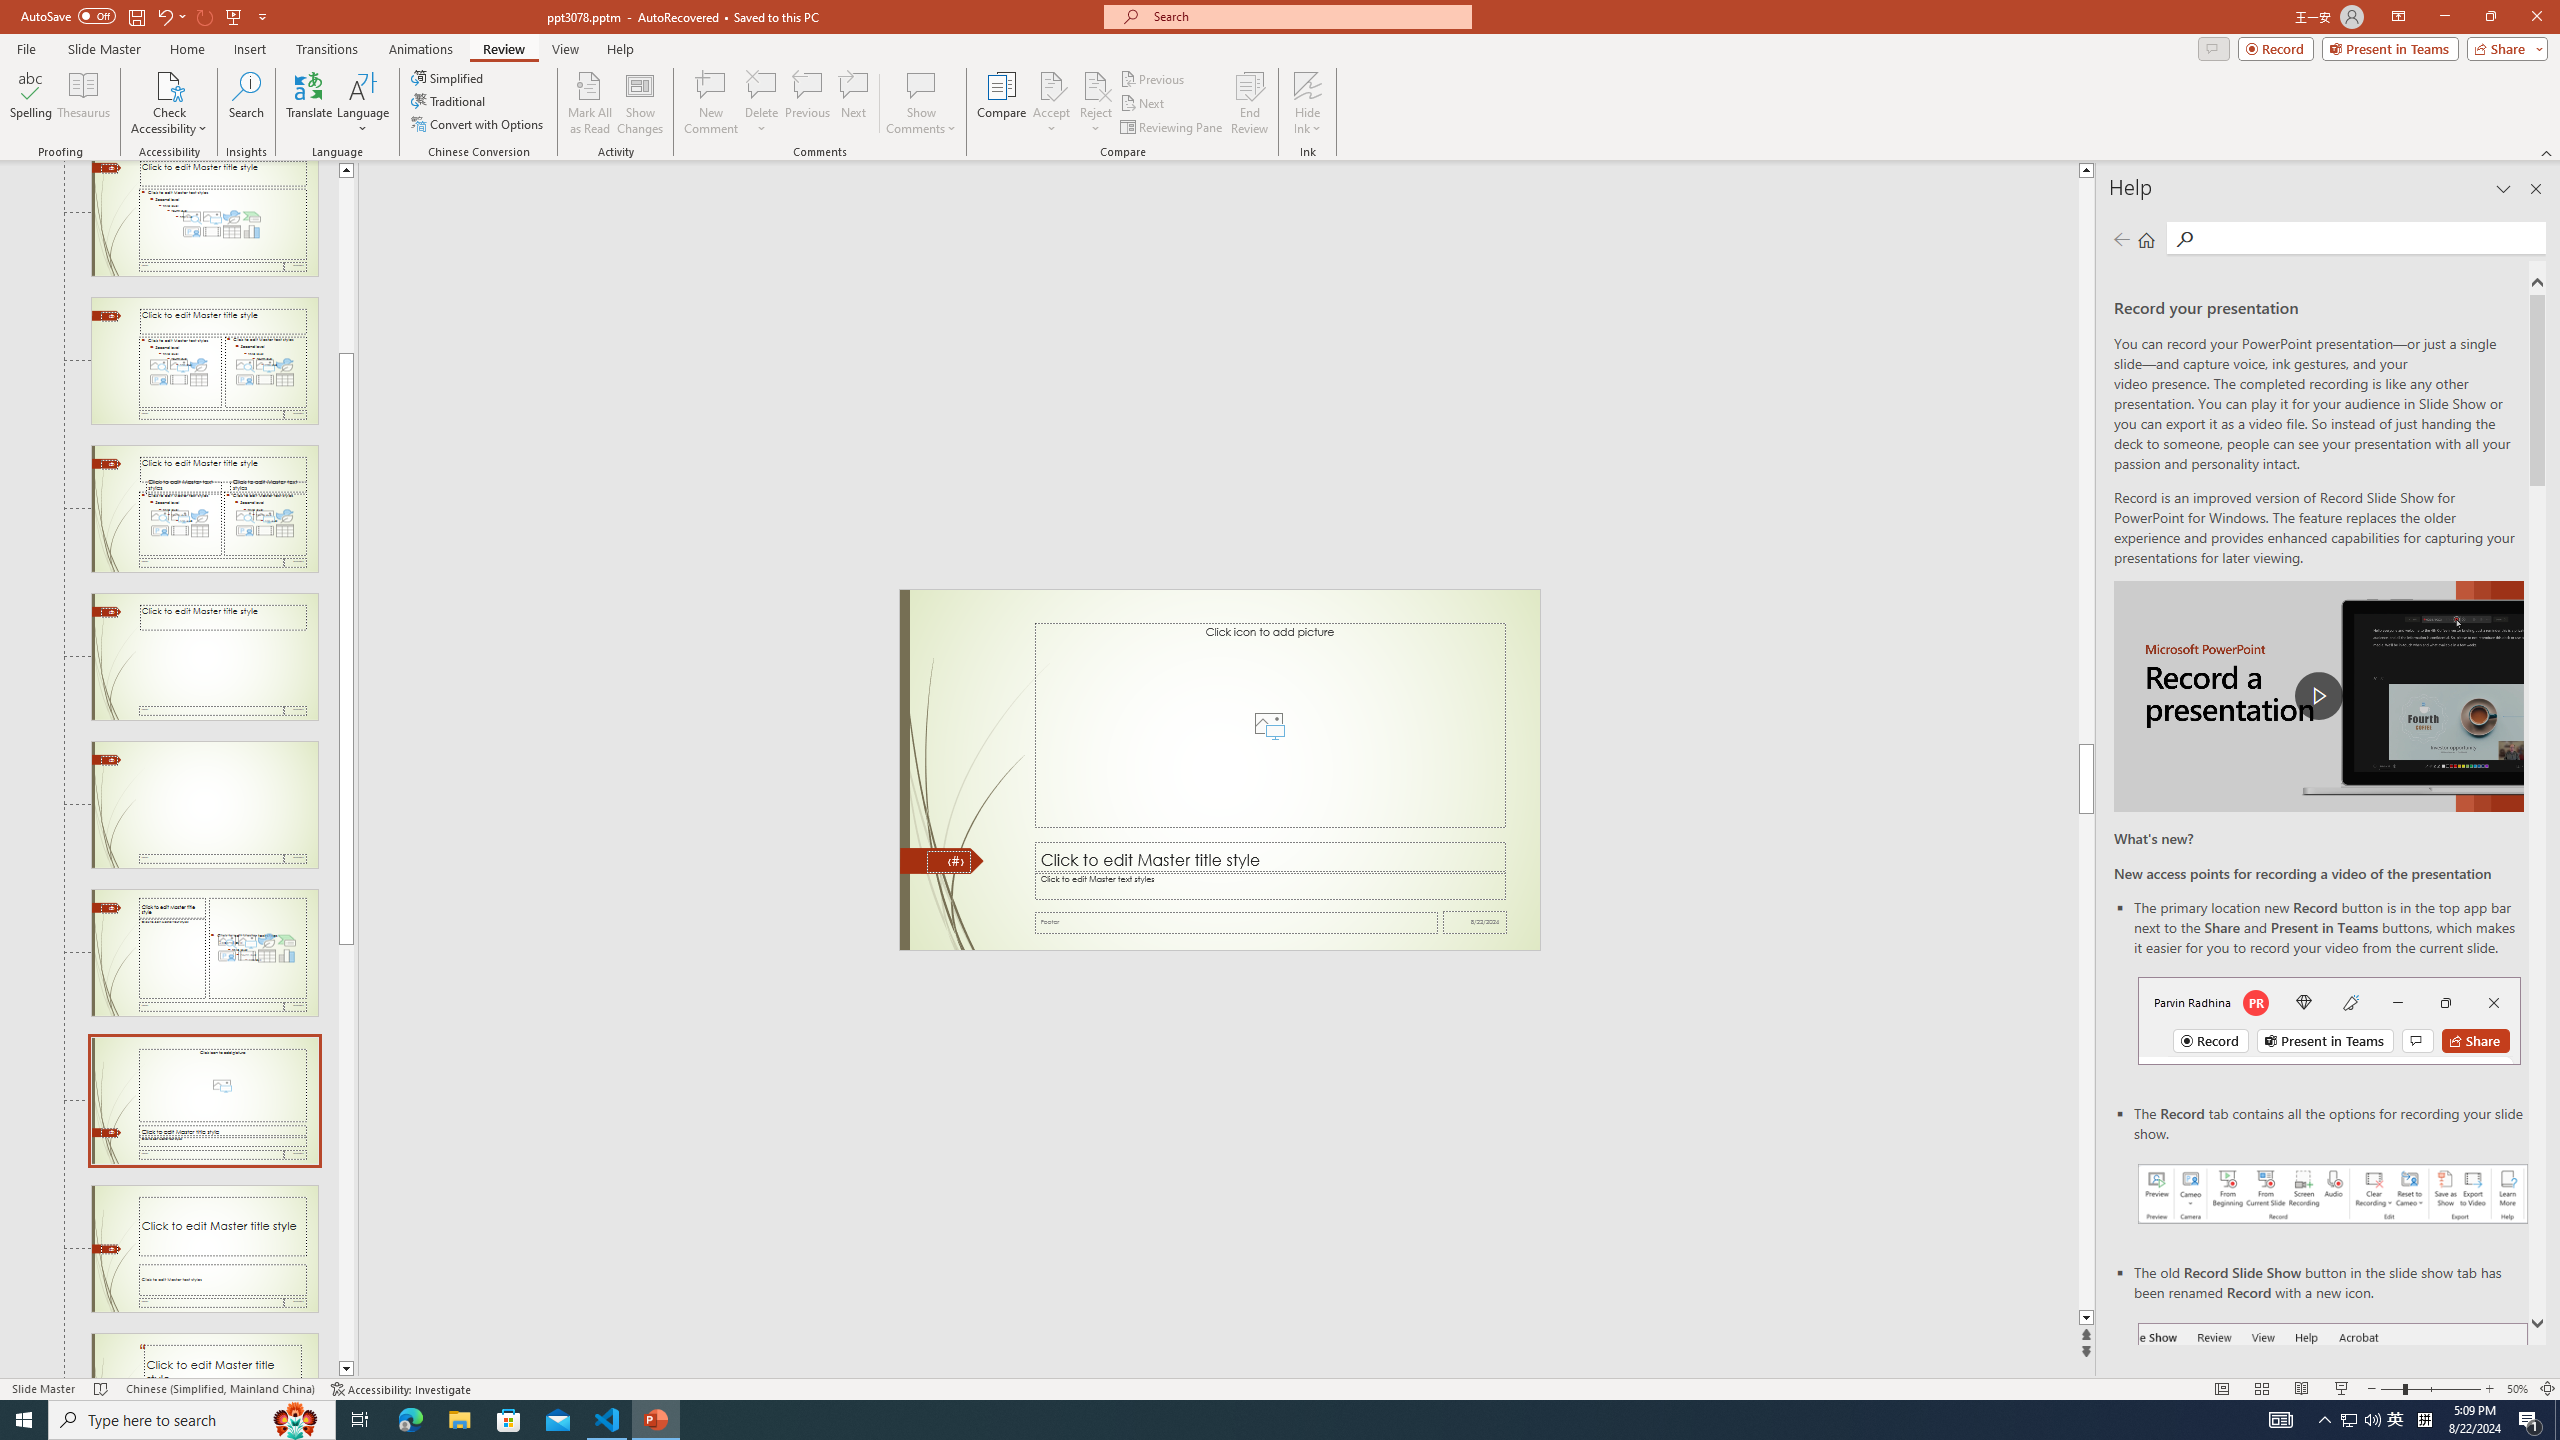  What do you see at coordinates (204, 508) in the screenshot?
I see `Slide Comparison Layout: used by no slides` at bounding box center [204, 508].